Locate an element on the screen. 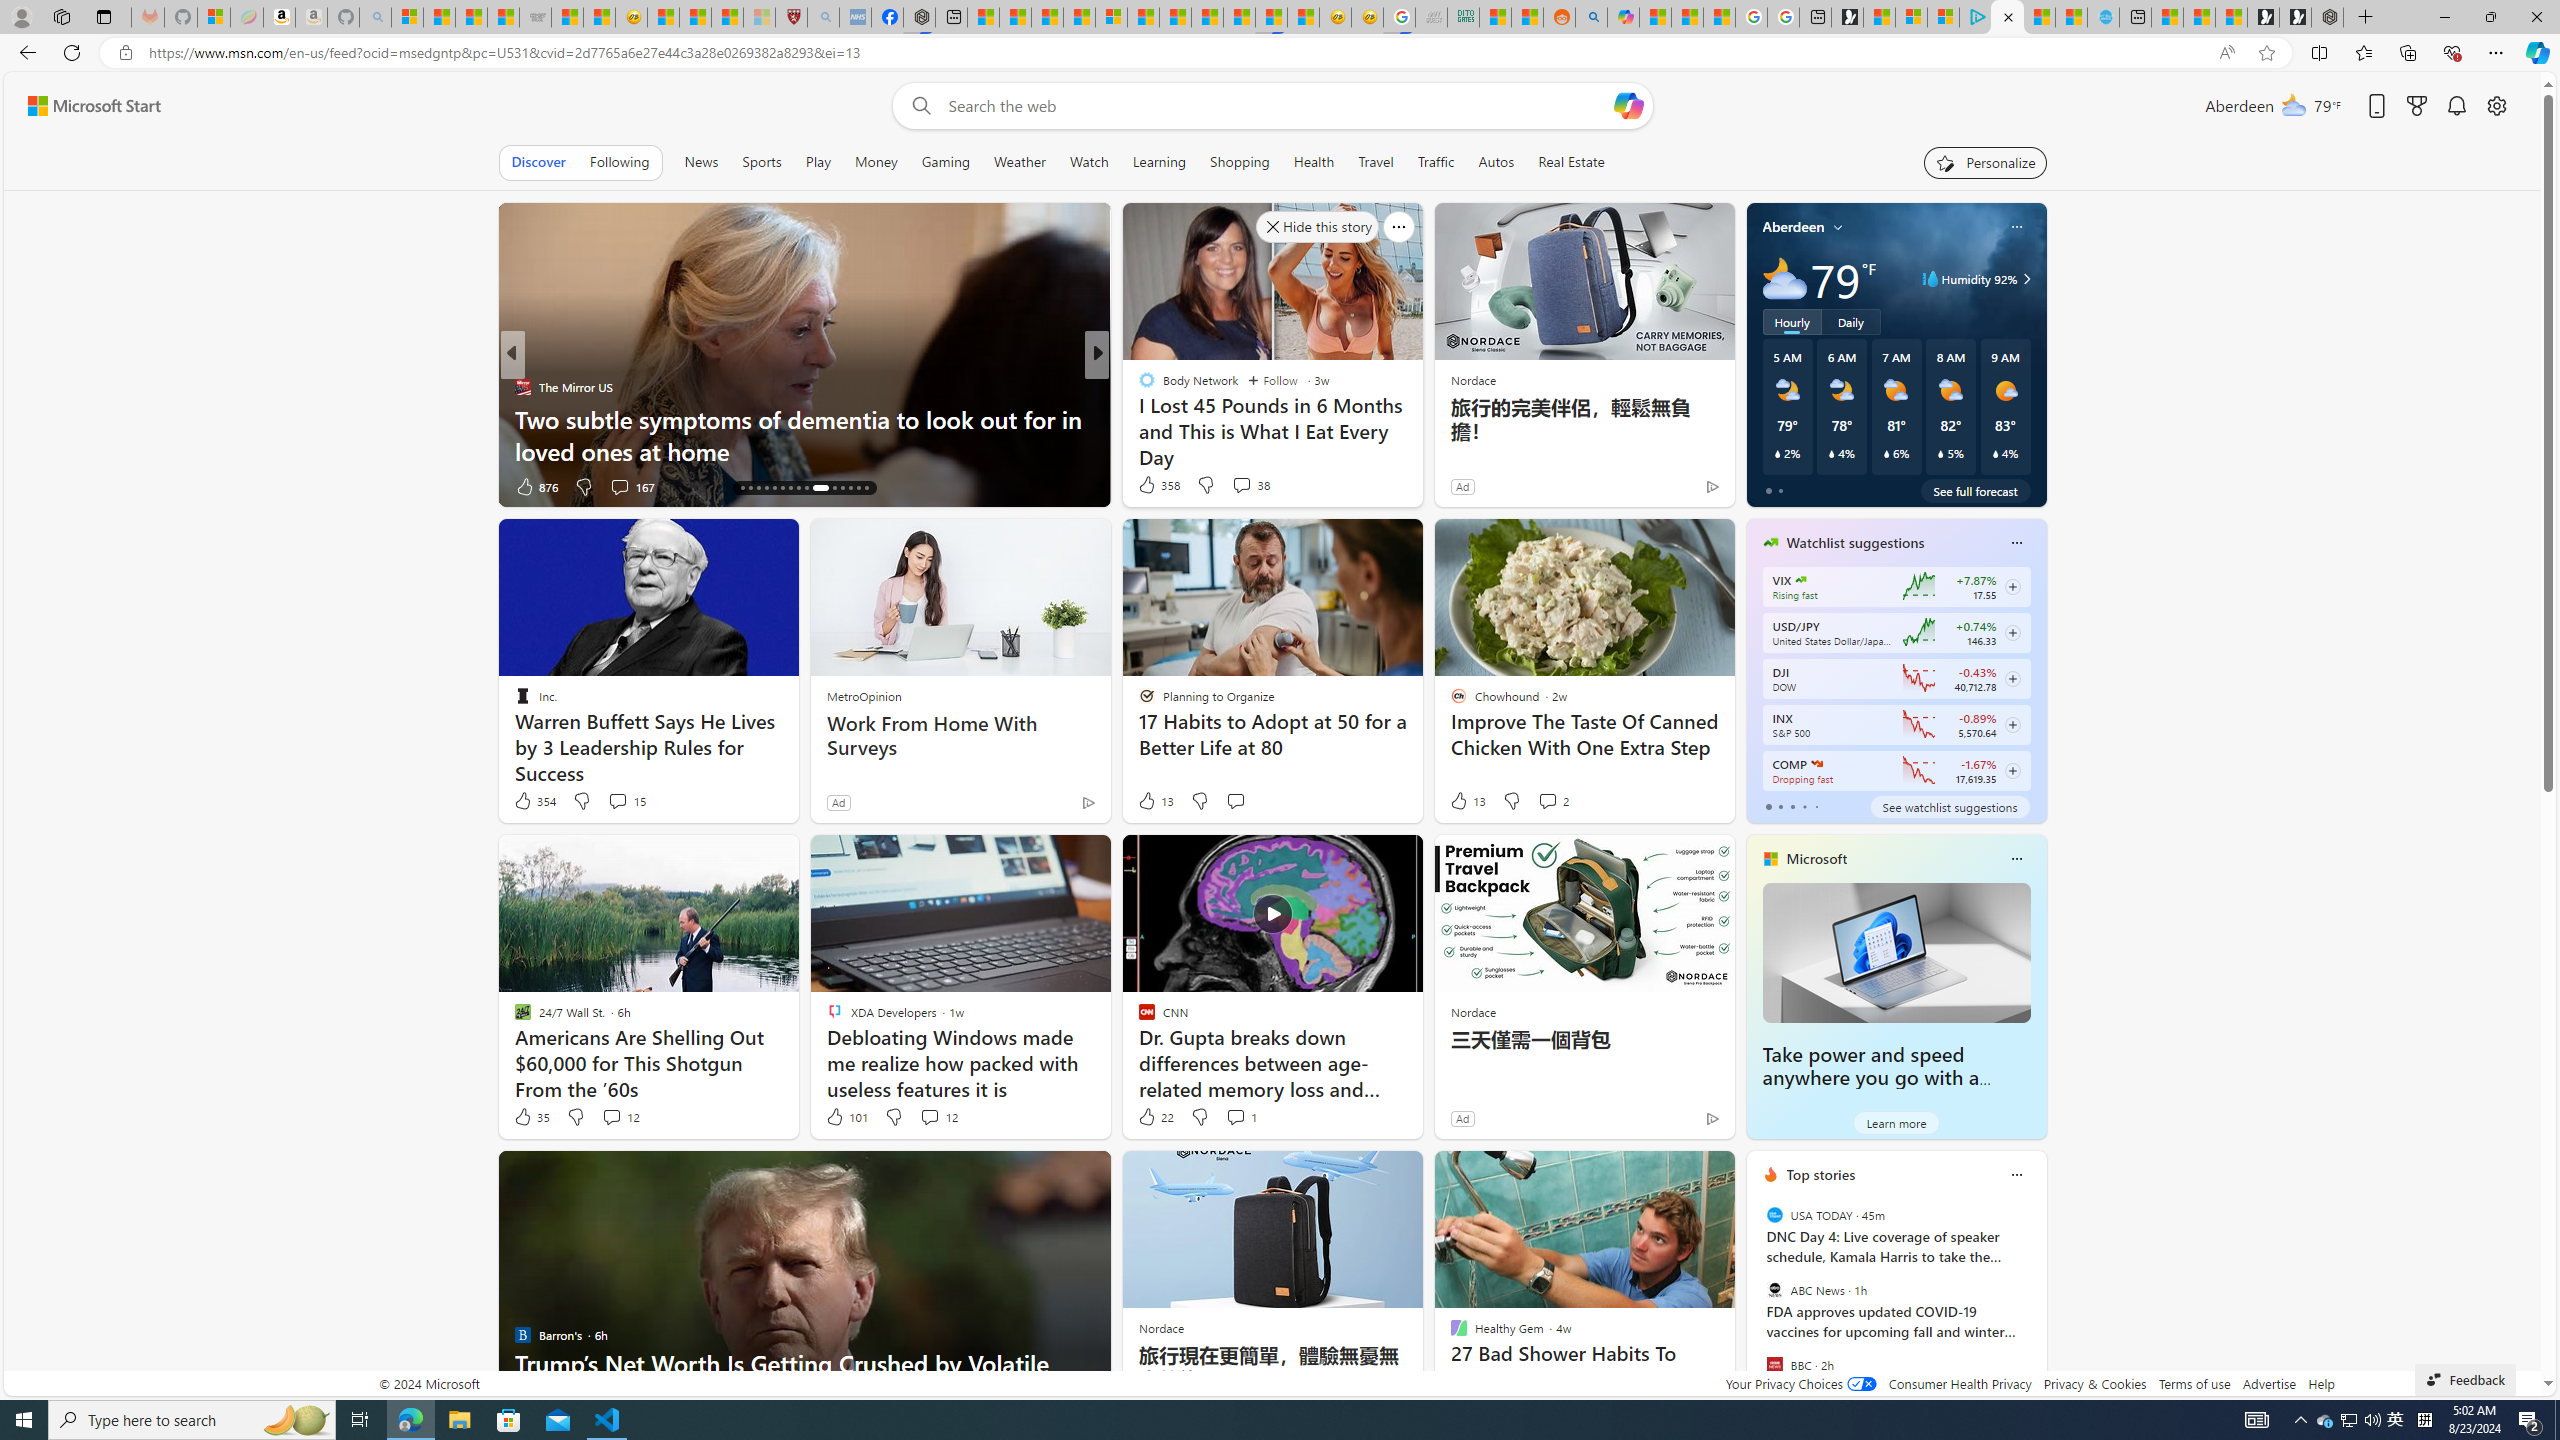 The width and height of the screenshot is (2560, 1440). NASDAQ is located at coordinates (1816, 764).